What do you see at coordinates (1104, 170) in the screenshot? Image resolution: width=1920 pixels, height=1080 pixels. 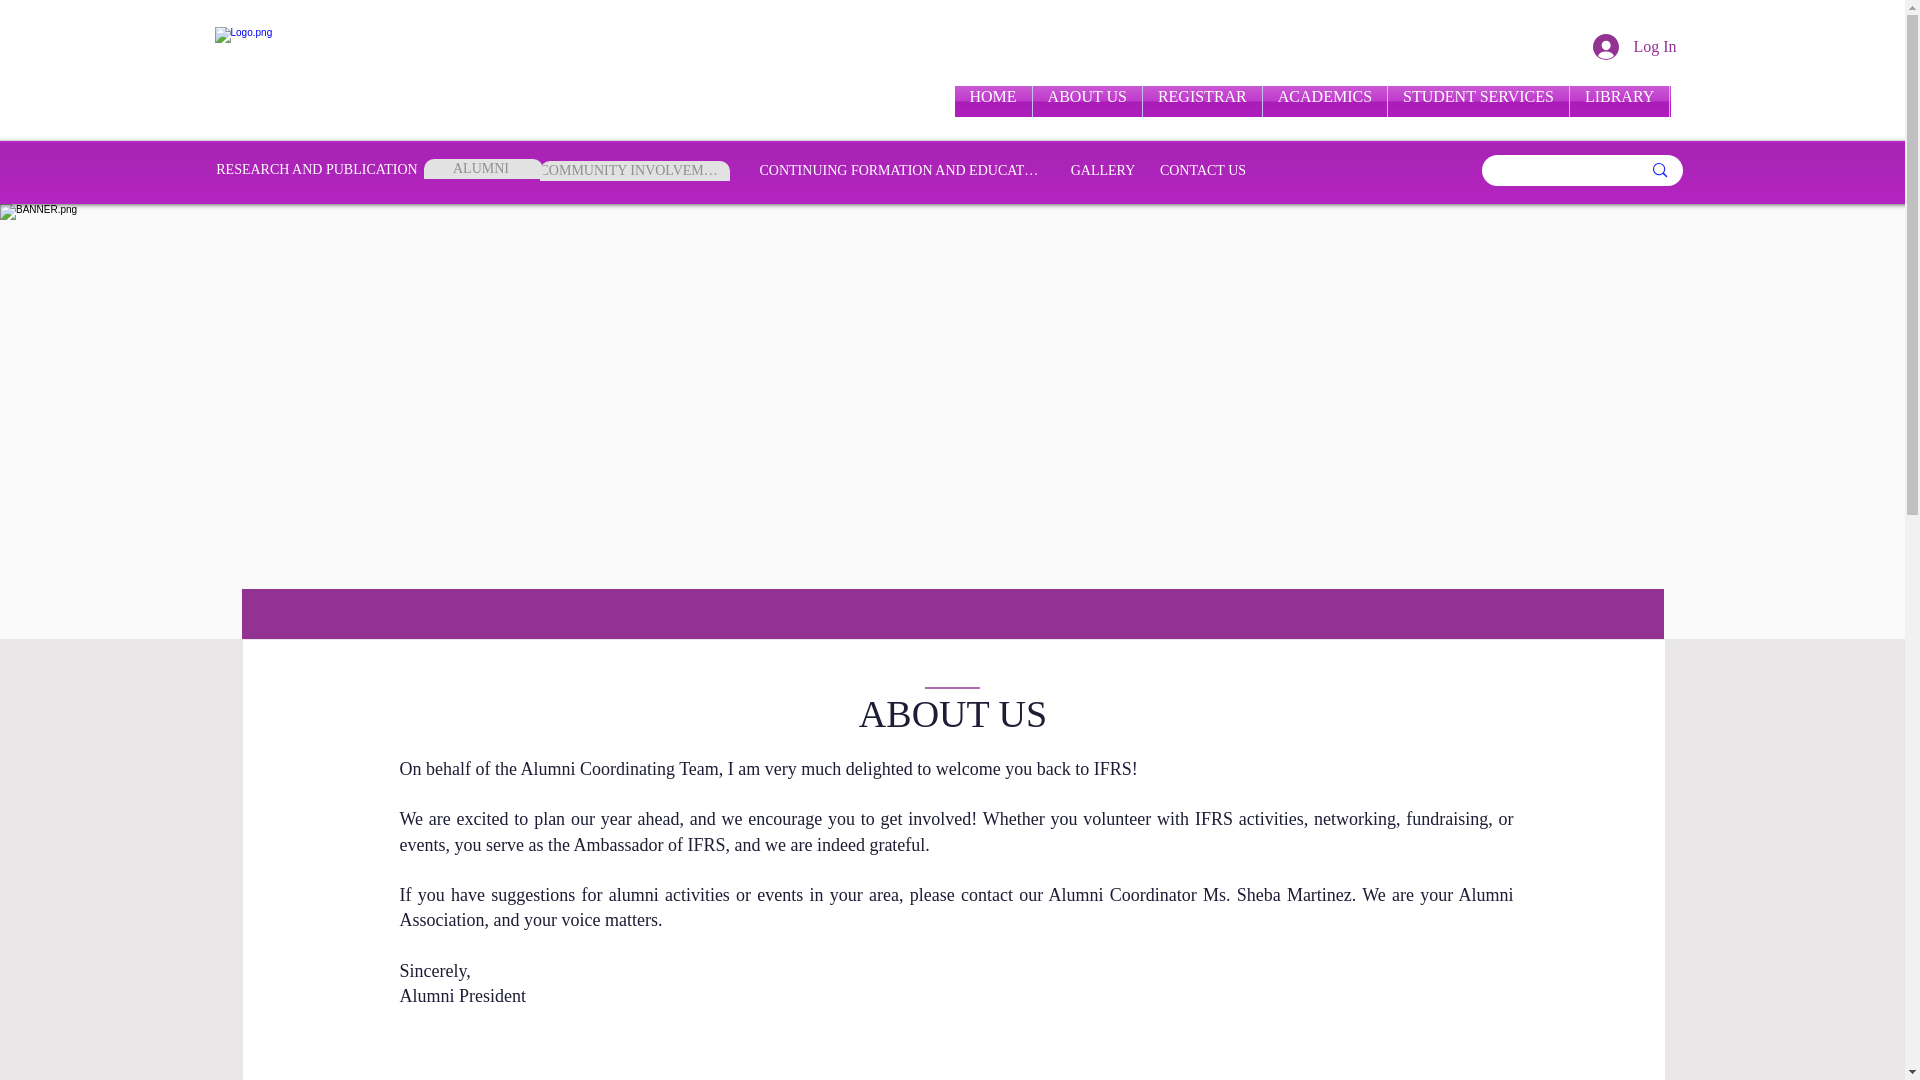 I see `GALLERY` at bounding box center [1104, 170].